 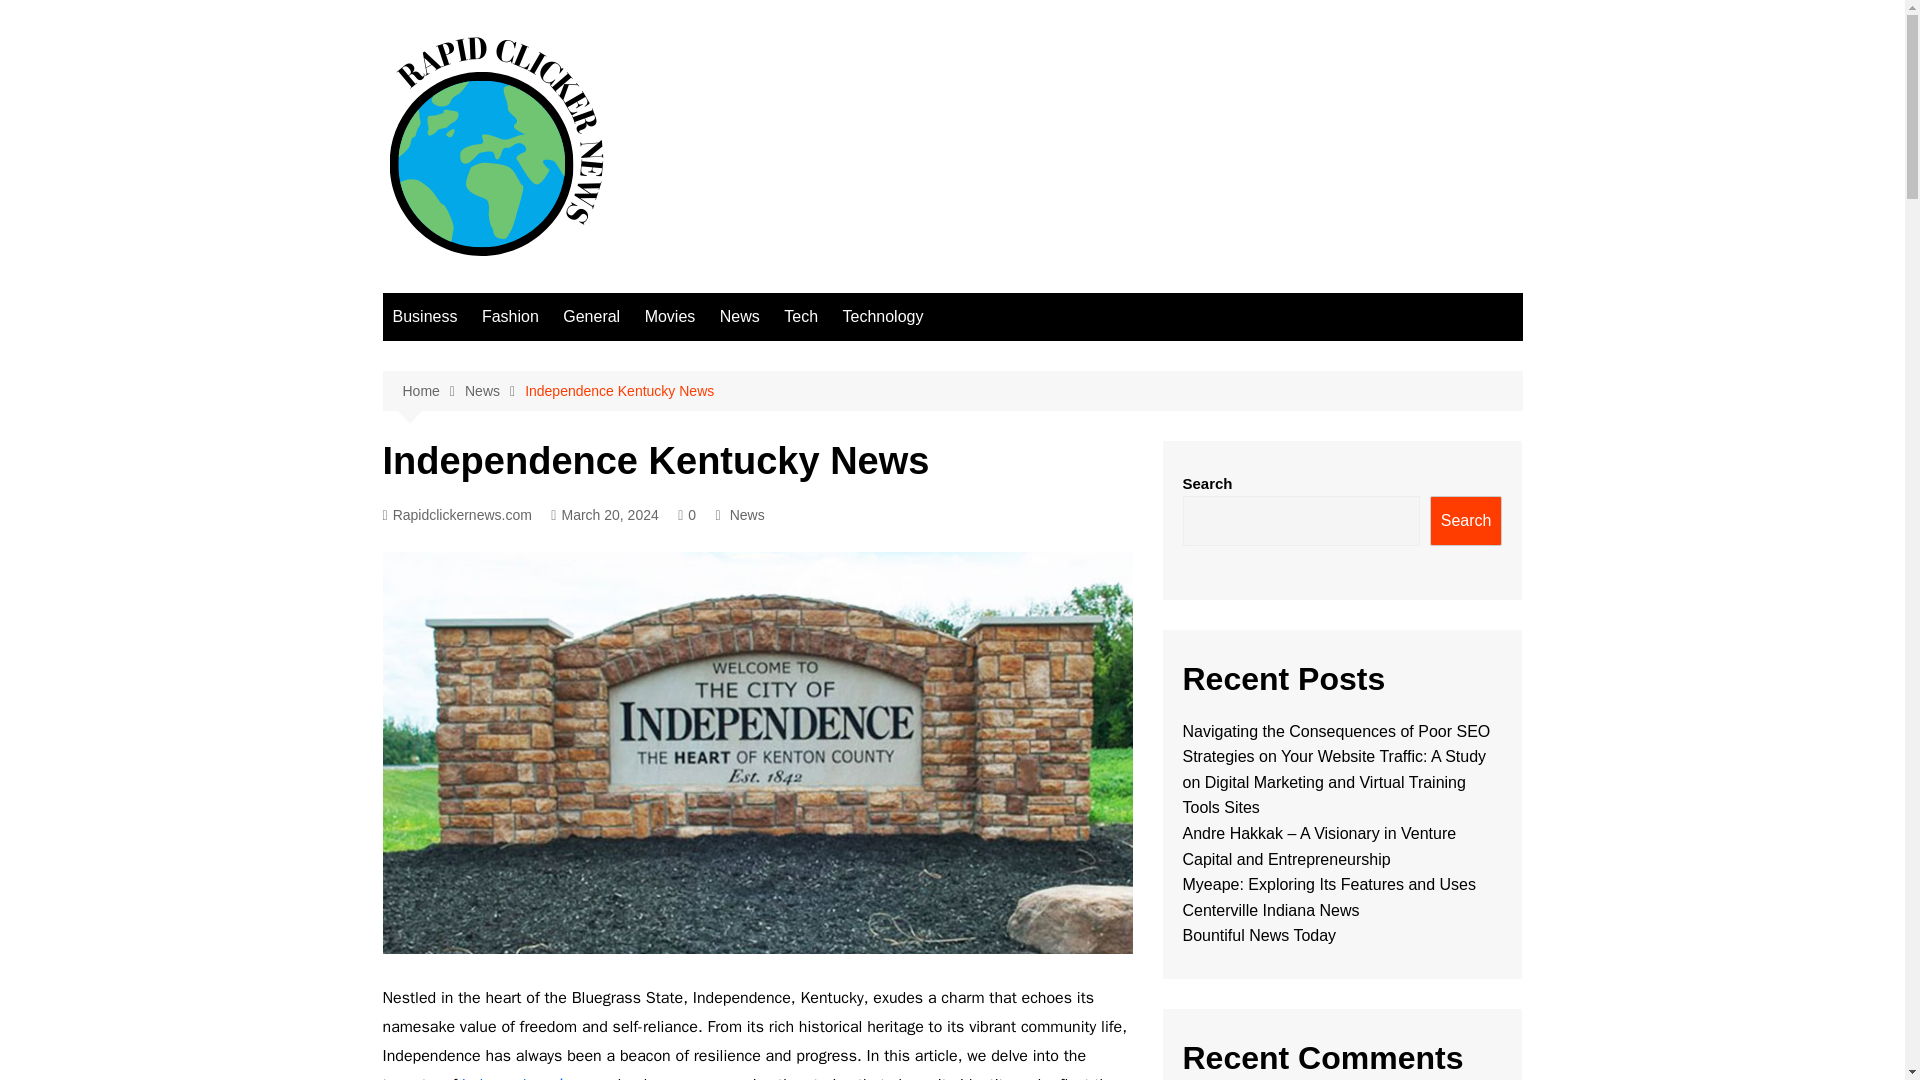 What do you see at coordinates (604, 516) in the screenshot?
I see `March 20, 2024` at bounding box center [604, 516].